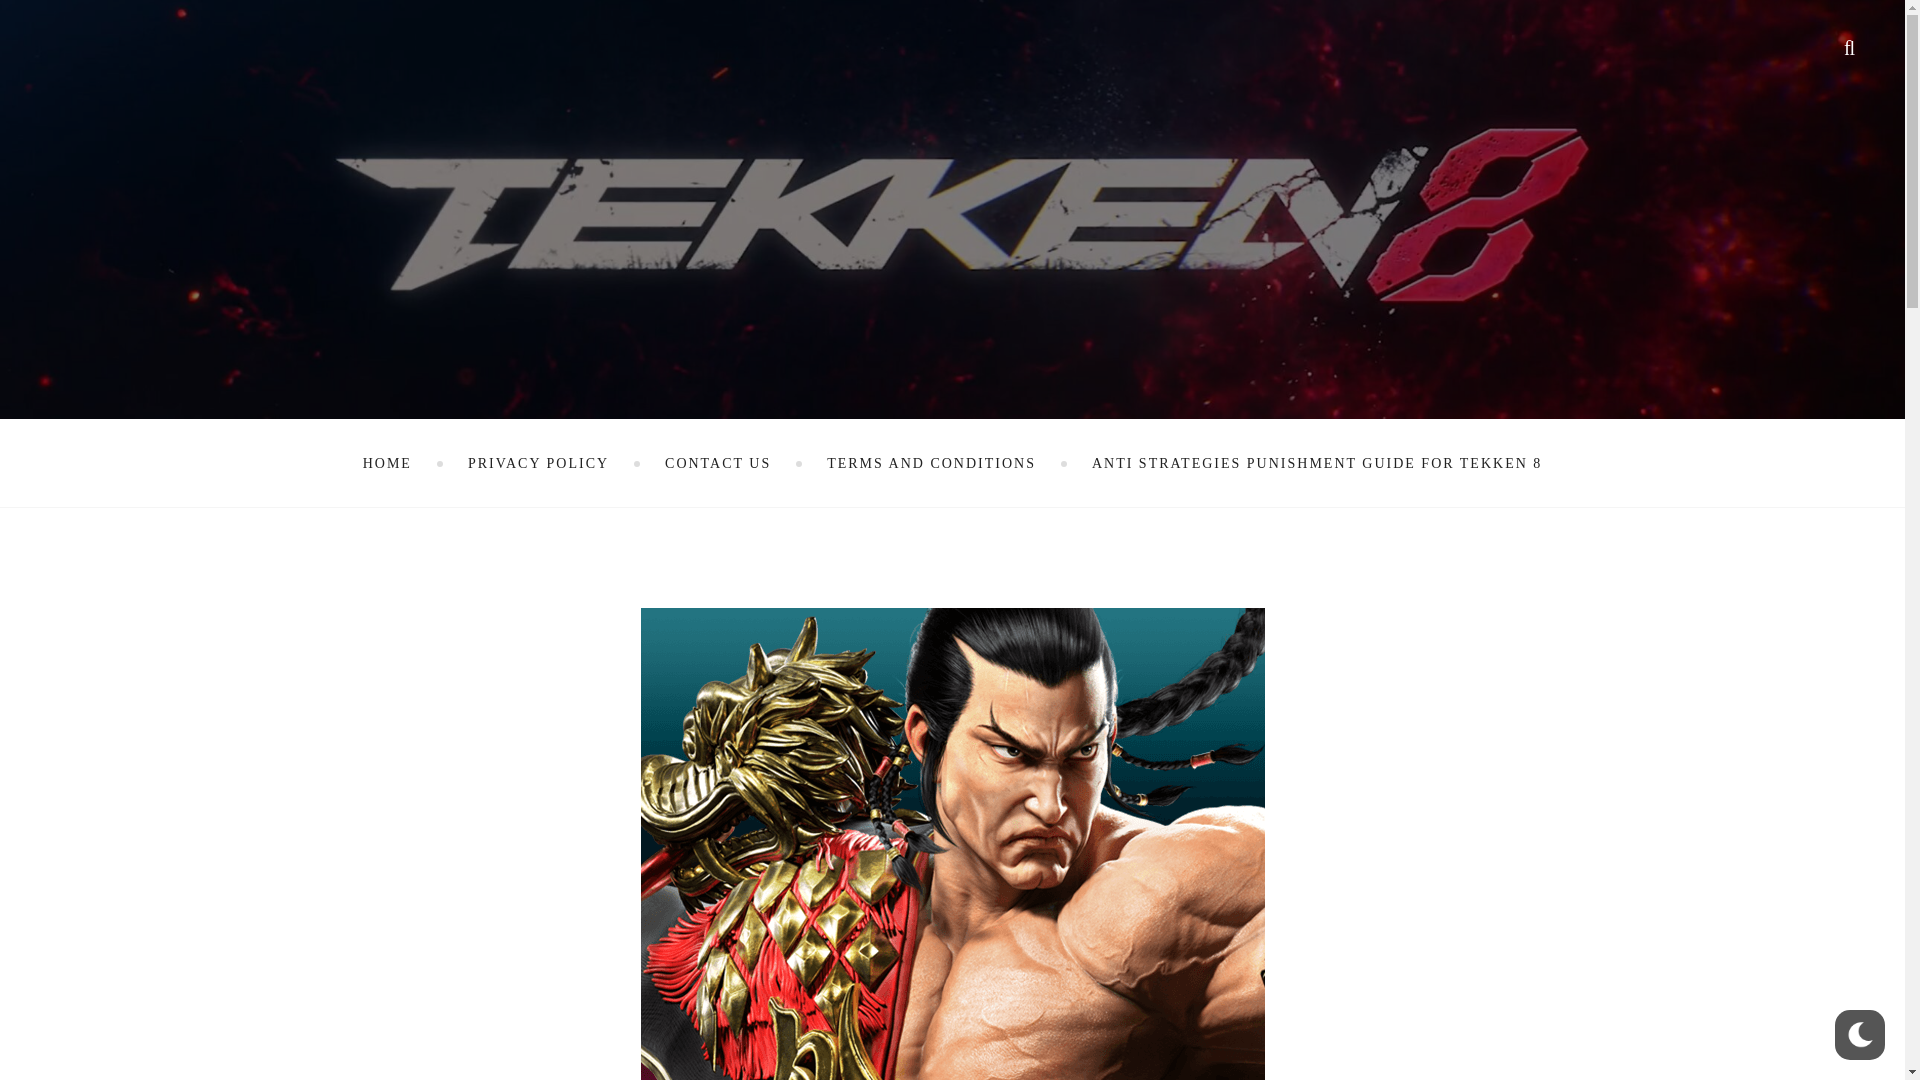 This screenshot has height=1080, width=1920. I want to click on HOME, so click(387, 463).